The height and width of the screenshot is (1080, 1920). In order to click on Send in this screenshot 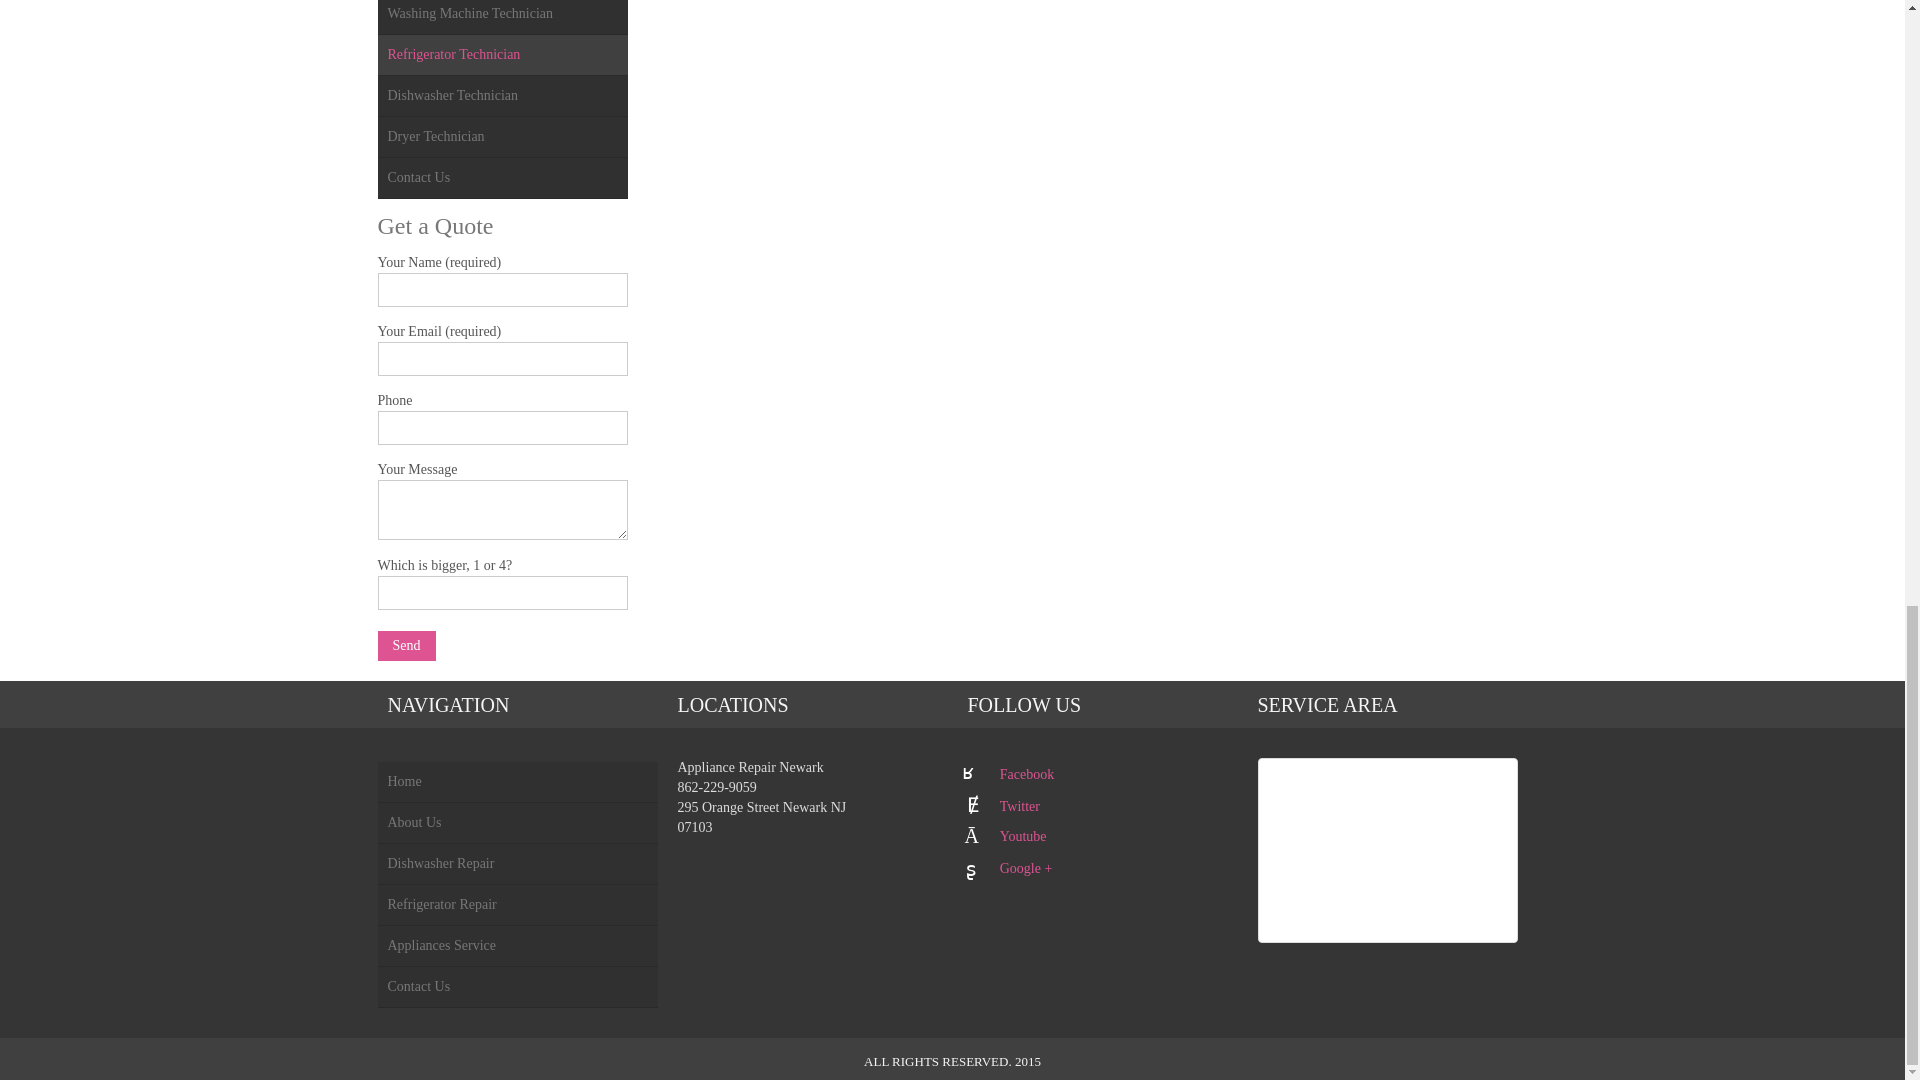, I will do `click(406, 645)`.